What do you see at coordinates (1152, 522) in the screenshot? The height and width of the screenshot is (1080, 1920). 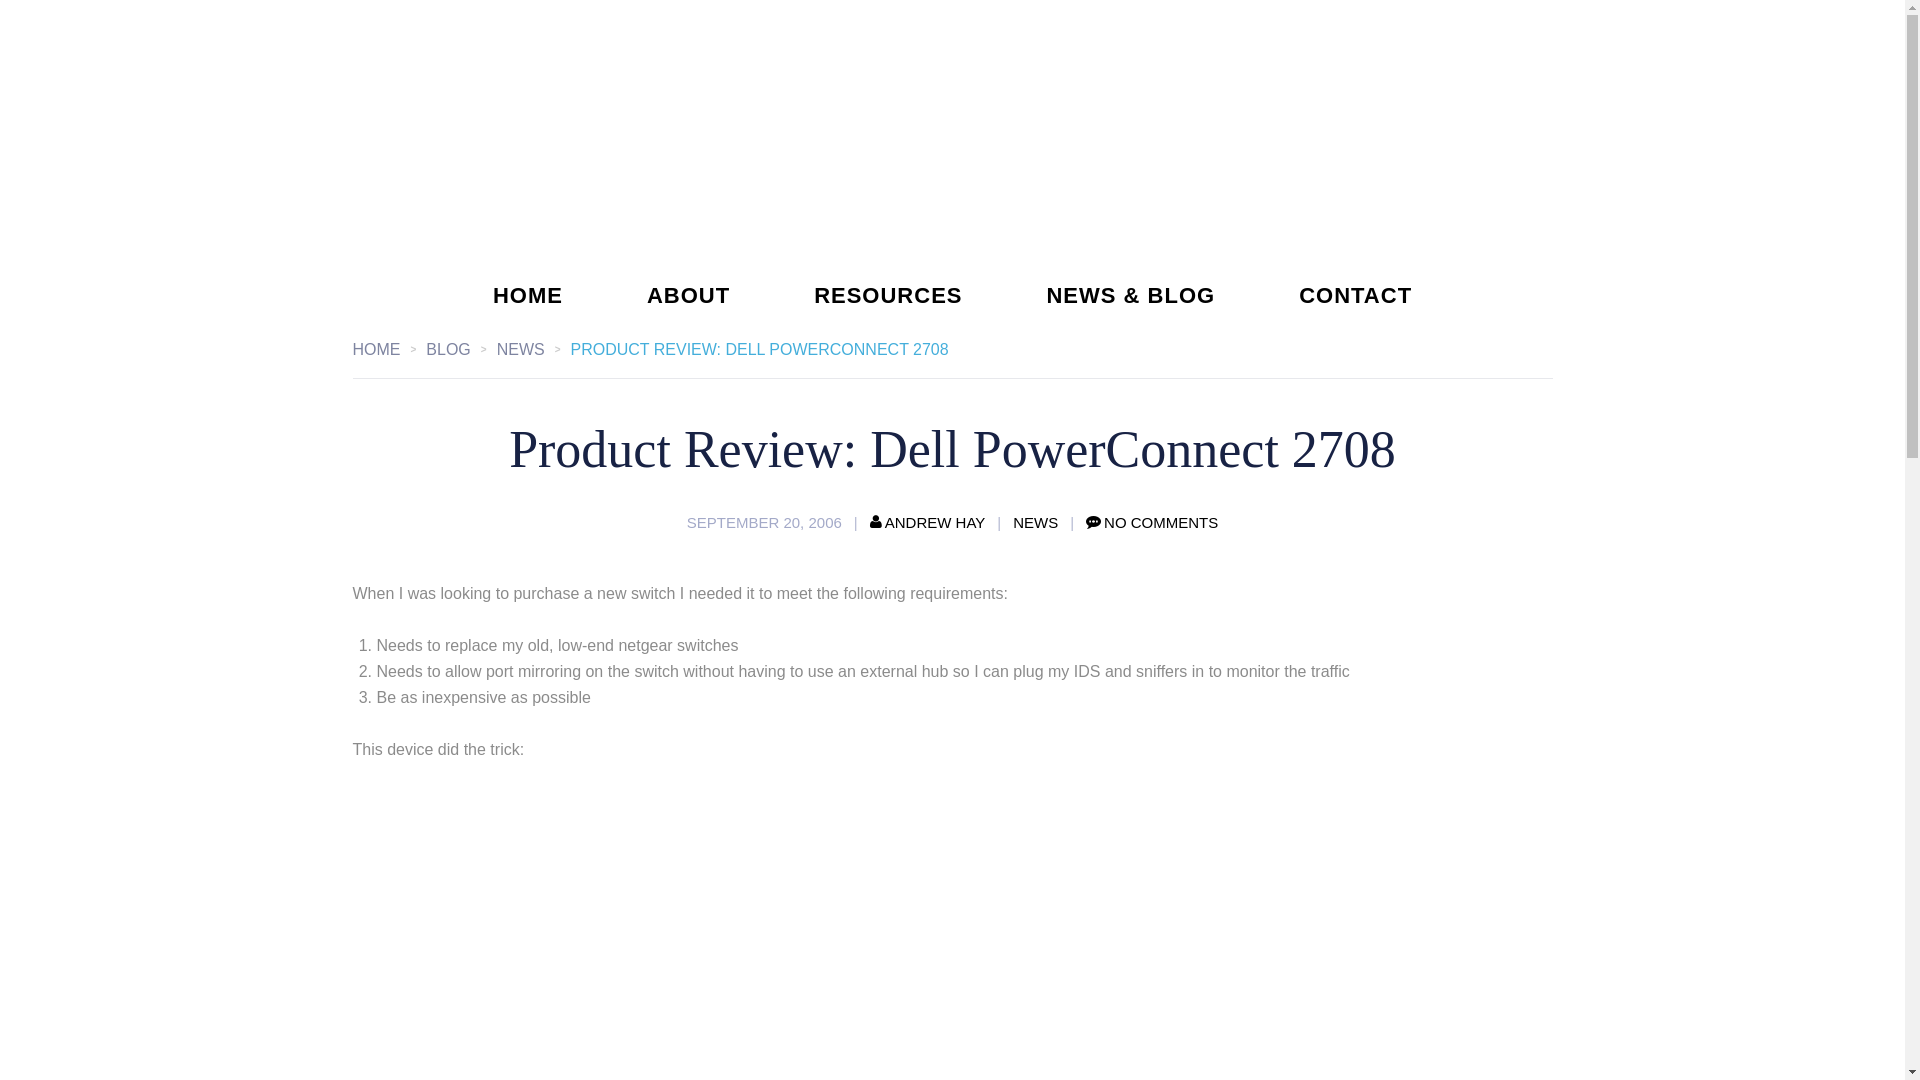 I see `NO COMMENTS` at bounding box center [1152, 522].